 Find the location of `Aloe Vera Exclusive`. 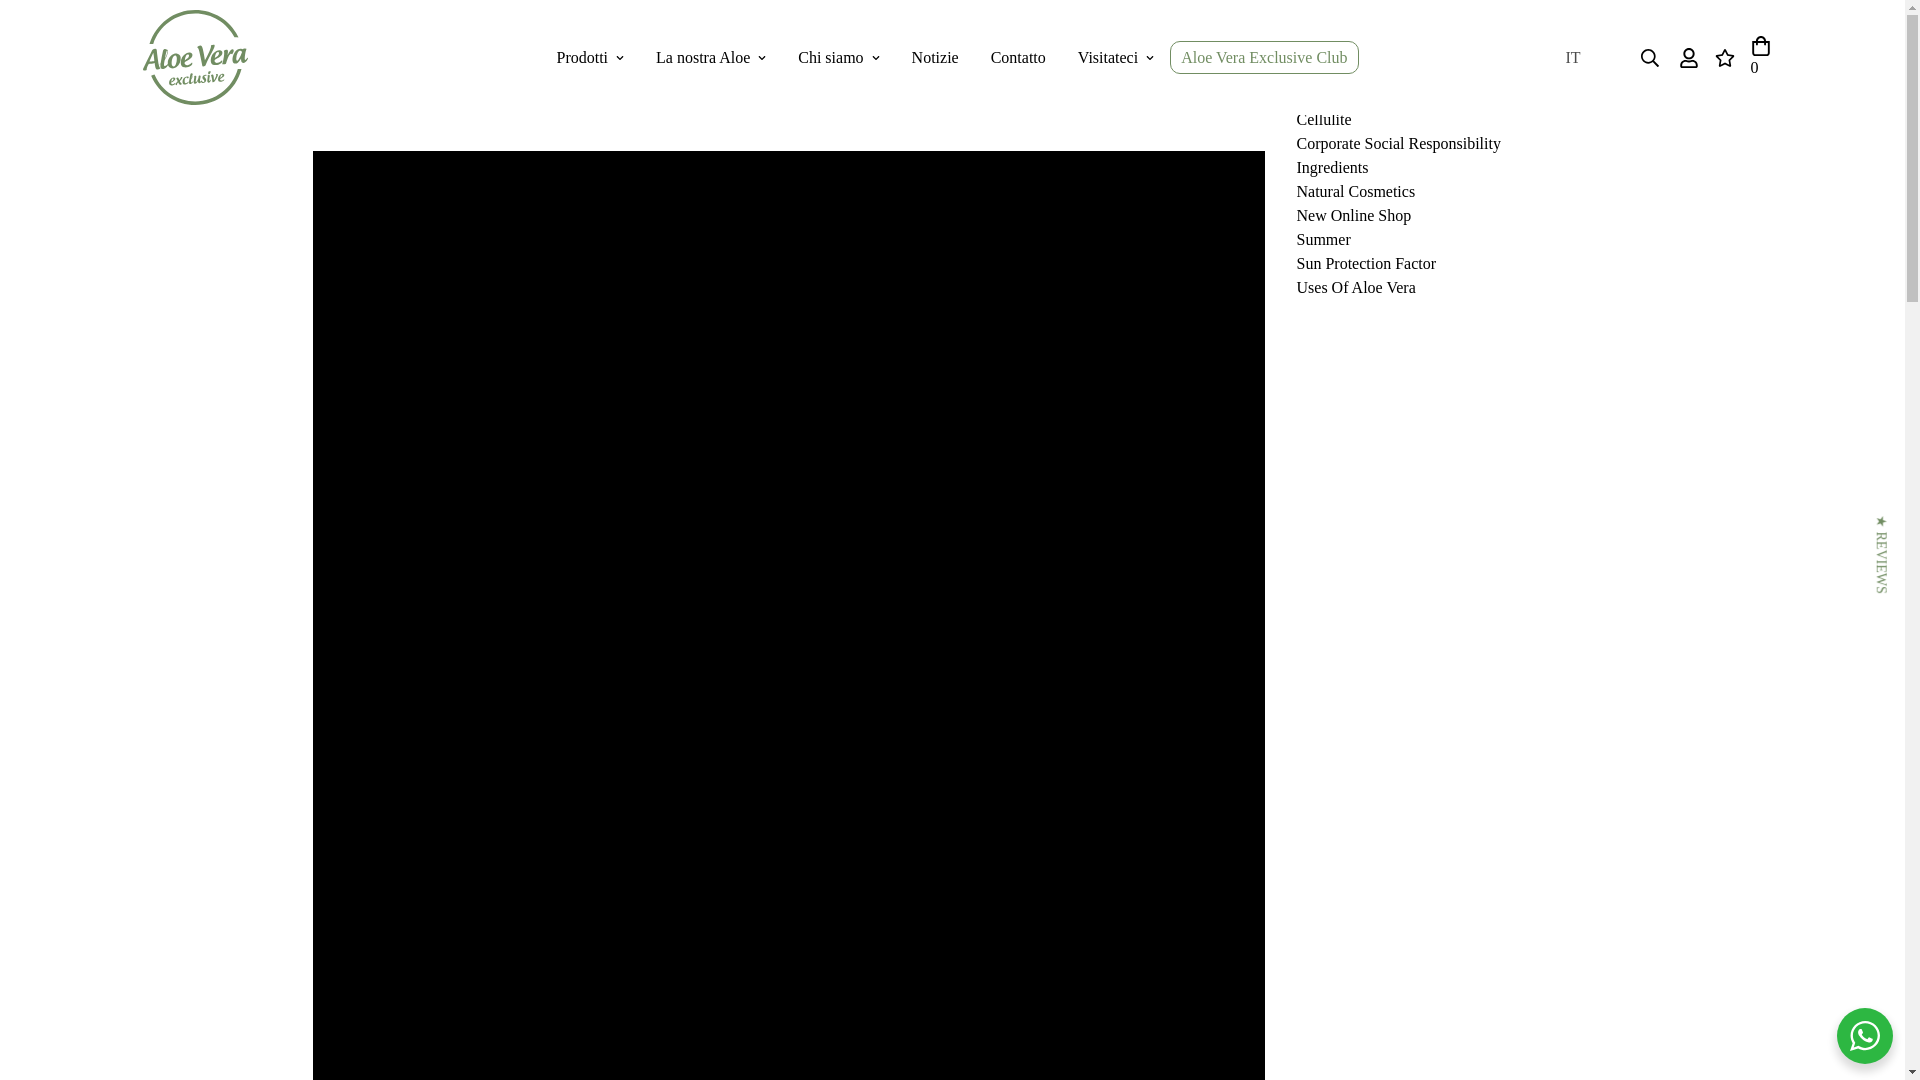

Aloe Vera Exclusive is located at coordinates (194, 57).